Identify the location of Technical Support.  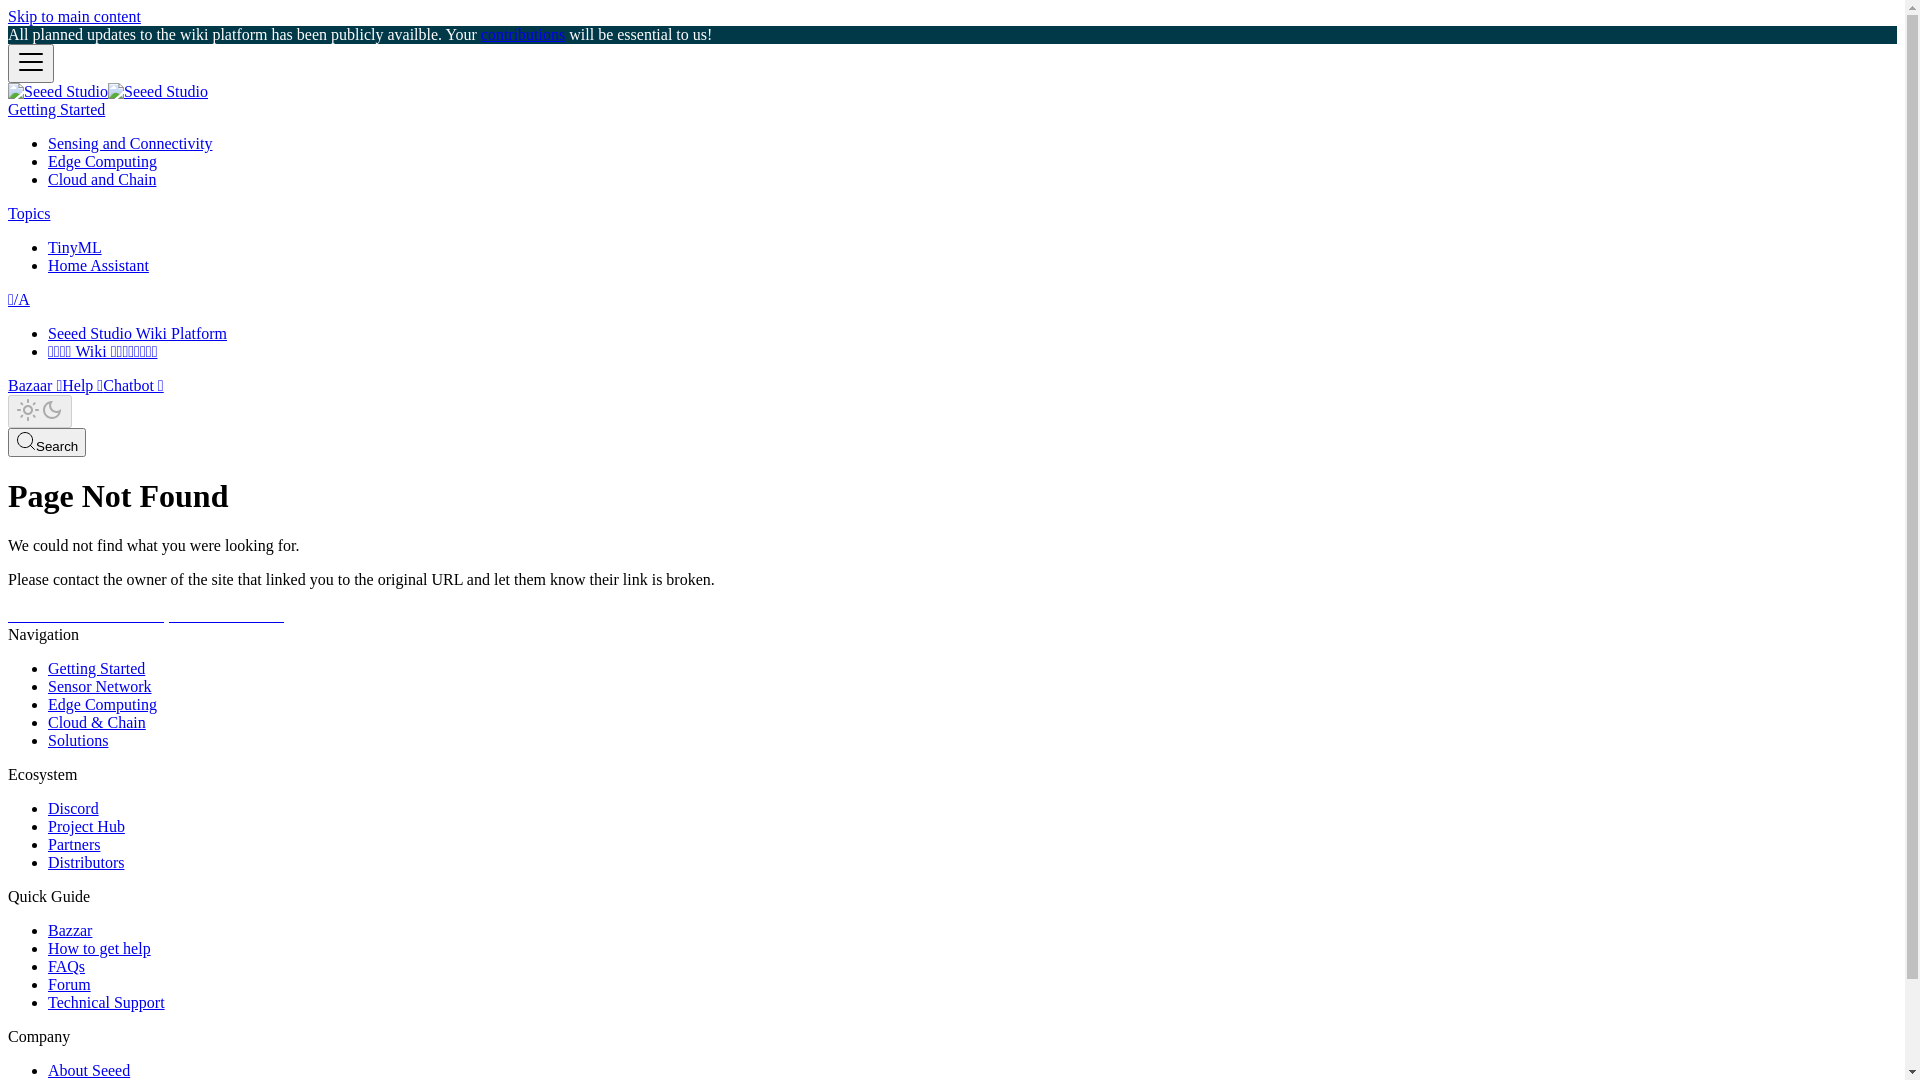
(106, 1002).